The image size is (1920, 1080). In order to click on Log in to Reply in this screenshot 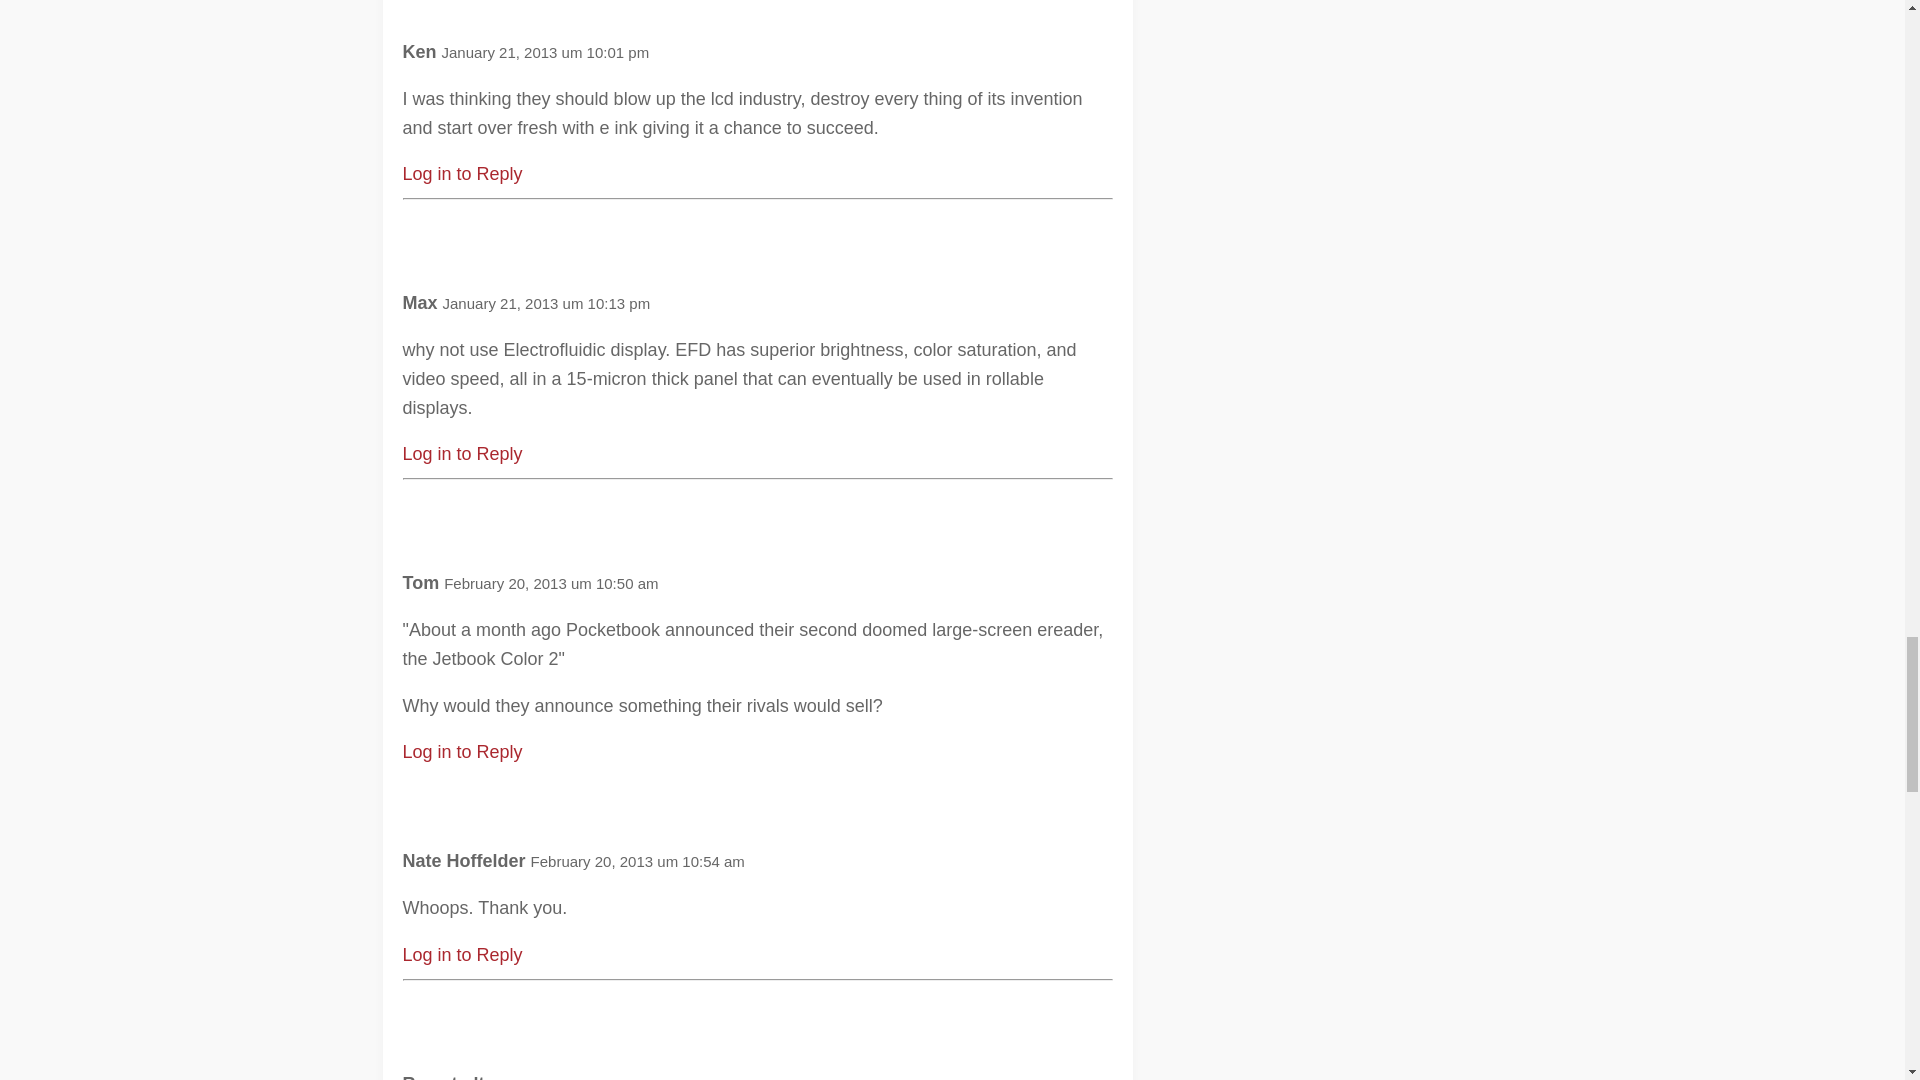, I will do `click(462, 752)`.